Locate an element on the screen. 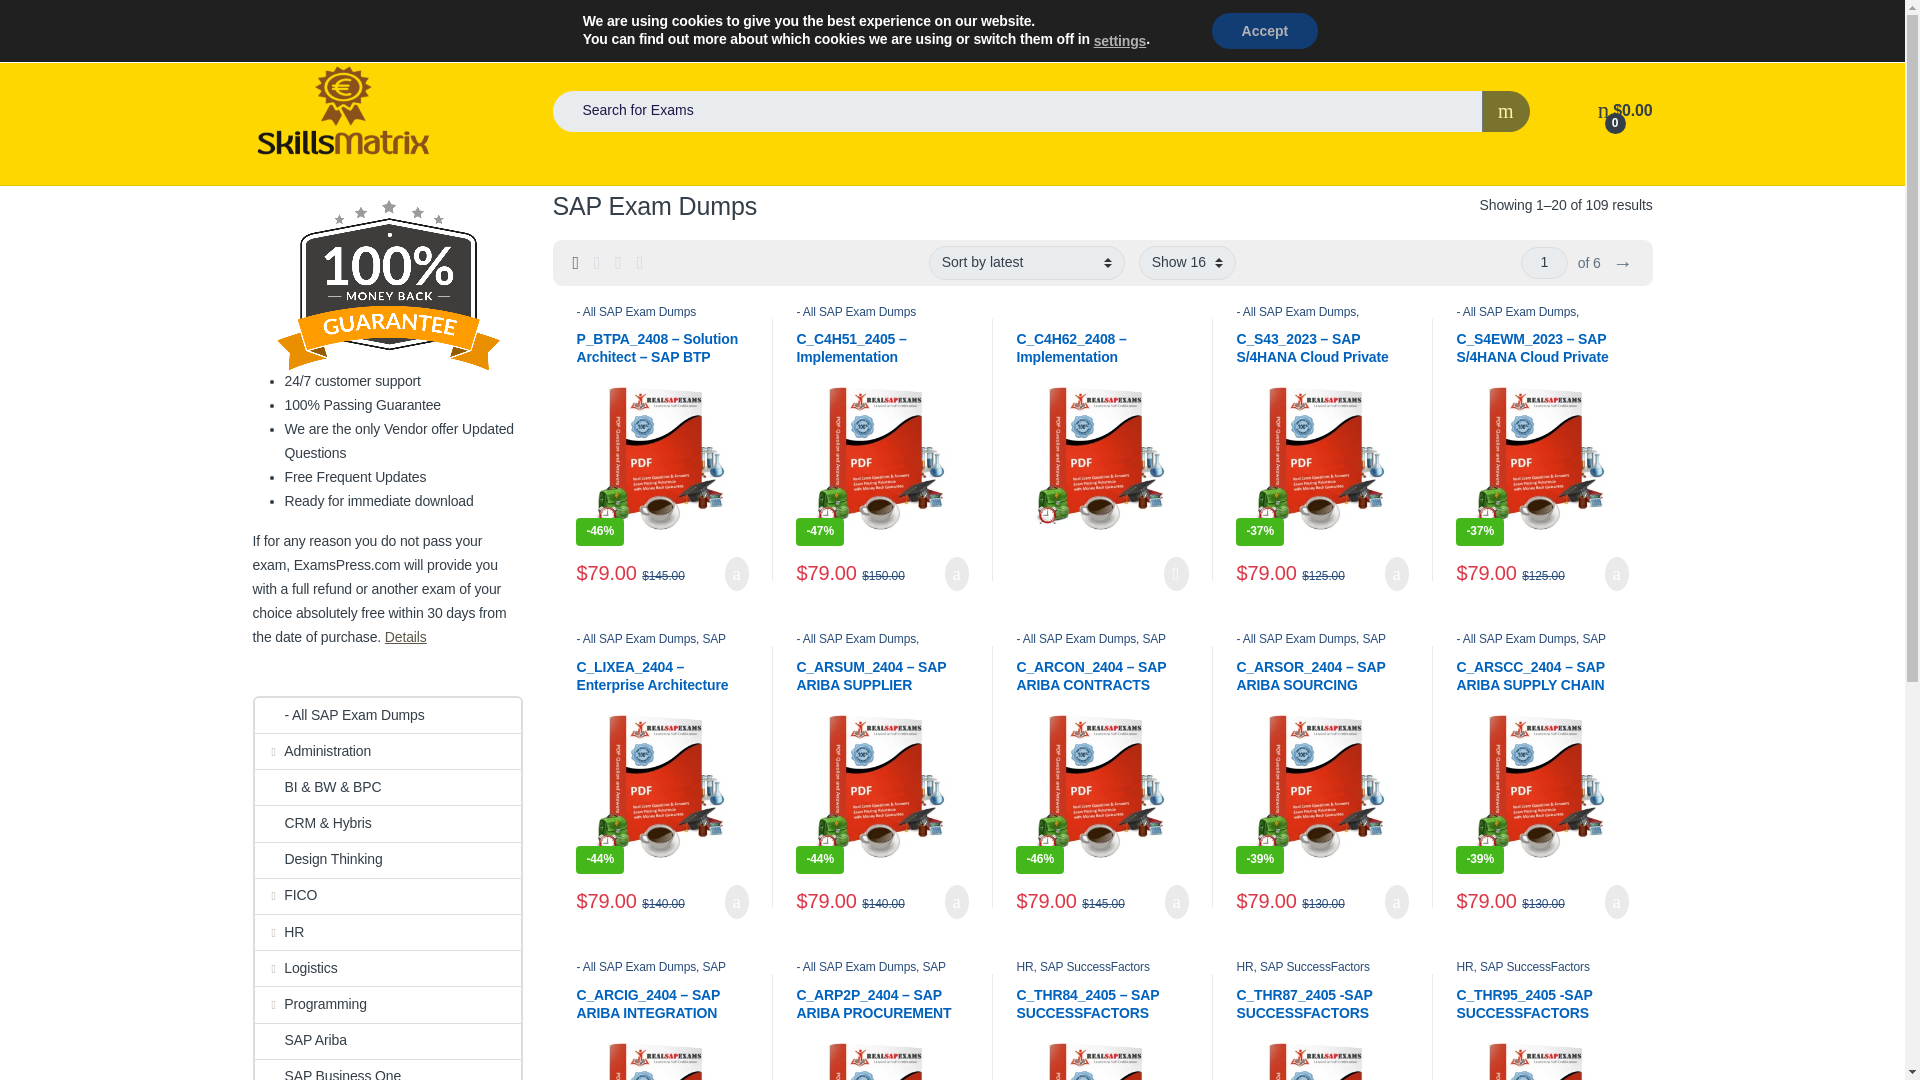  Wishlist Exams is located at coordinates (584, 18).